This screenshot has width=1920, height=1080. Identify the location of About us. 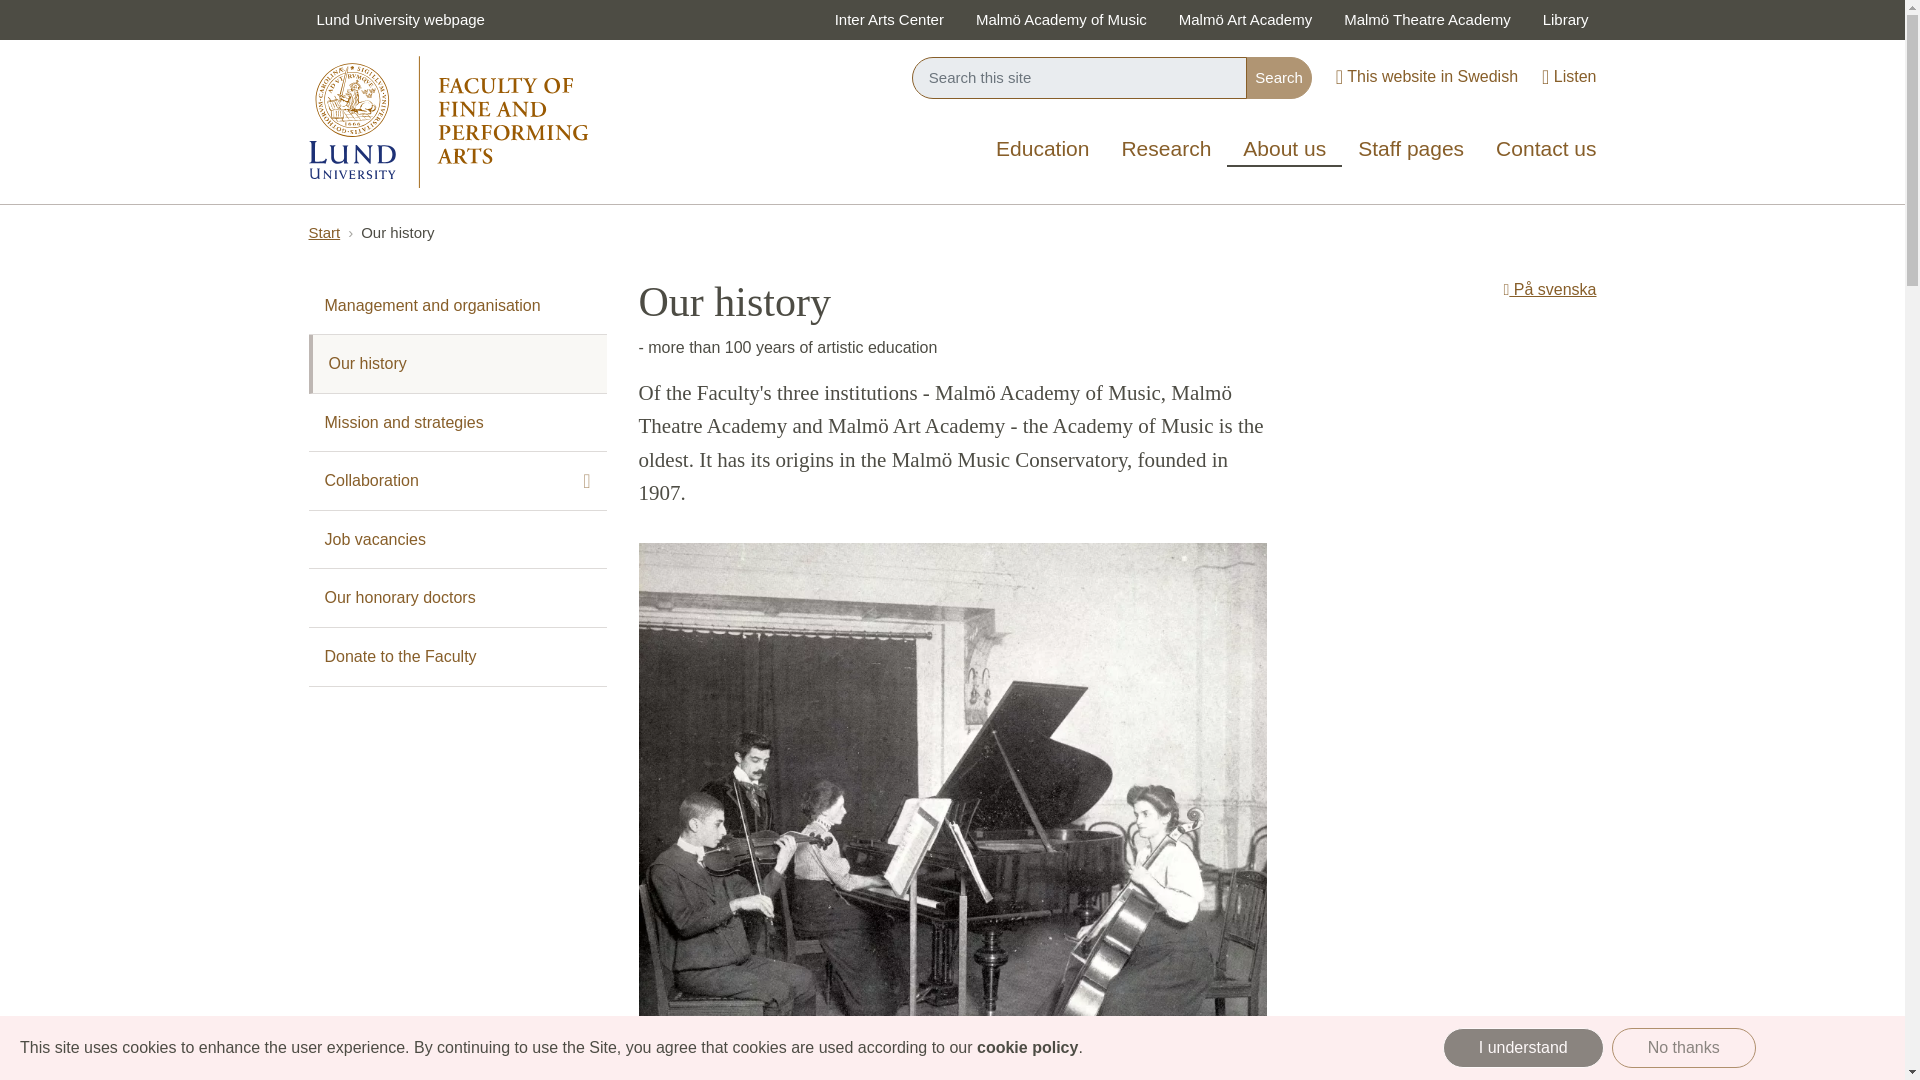
(1284, 146).